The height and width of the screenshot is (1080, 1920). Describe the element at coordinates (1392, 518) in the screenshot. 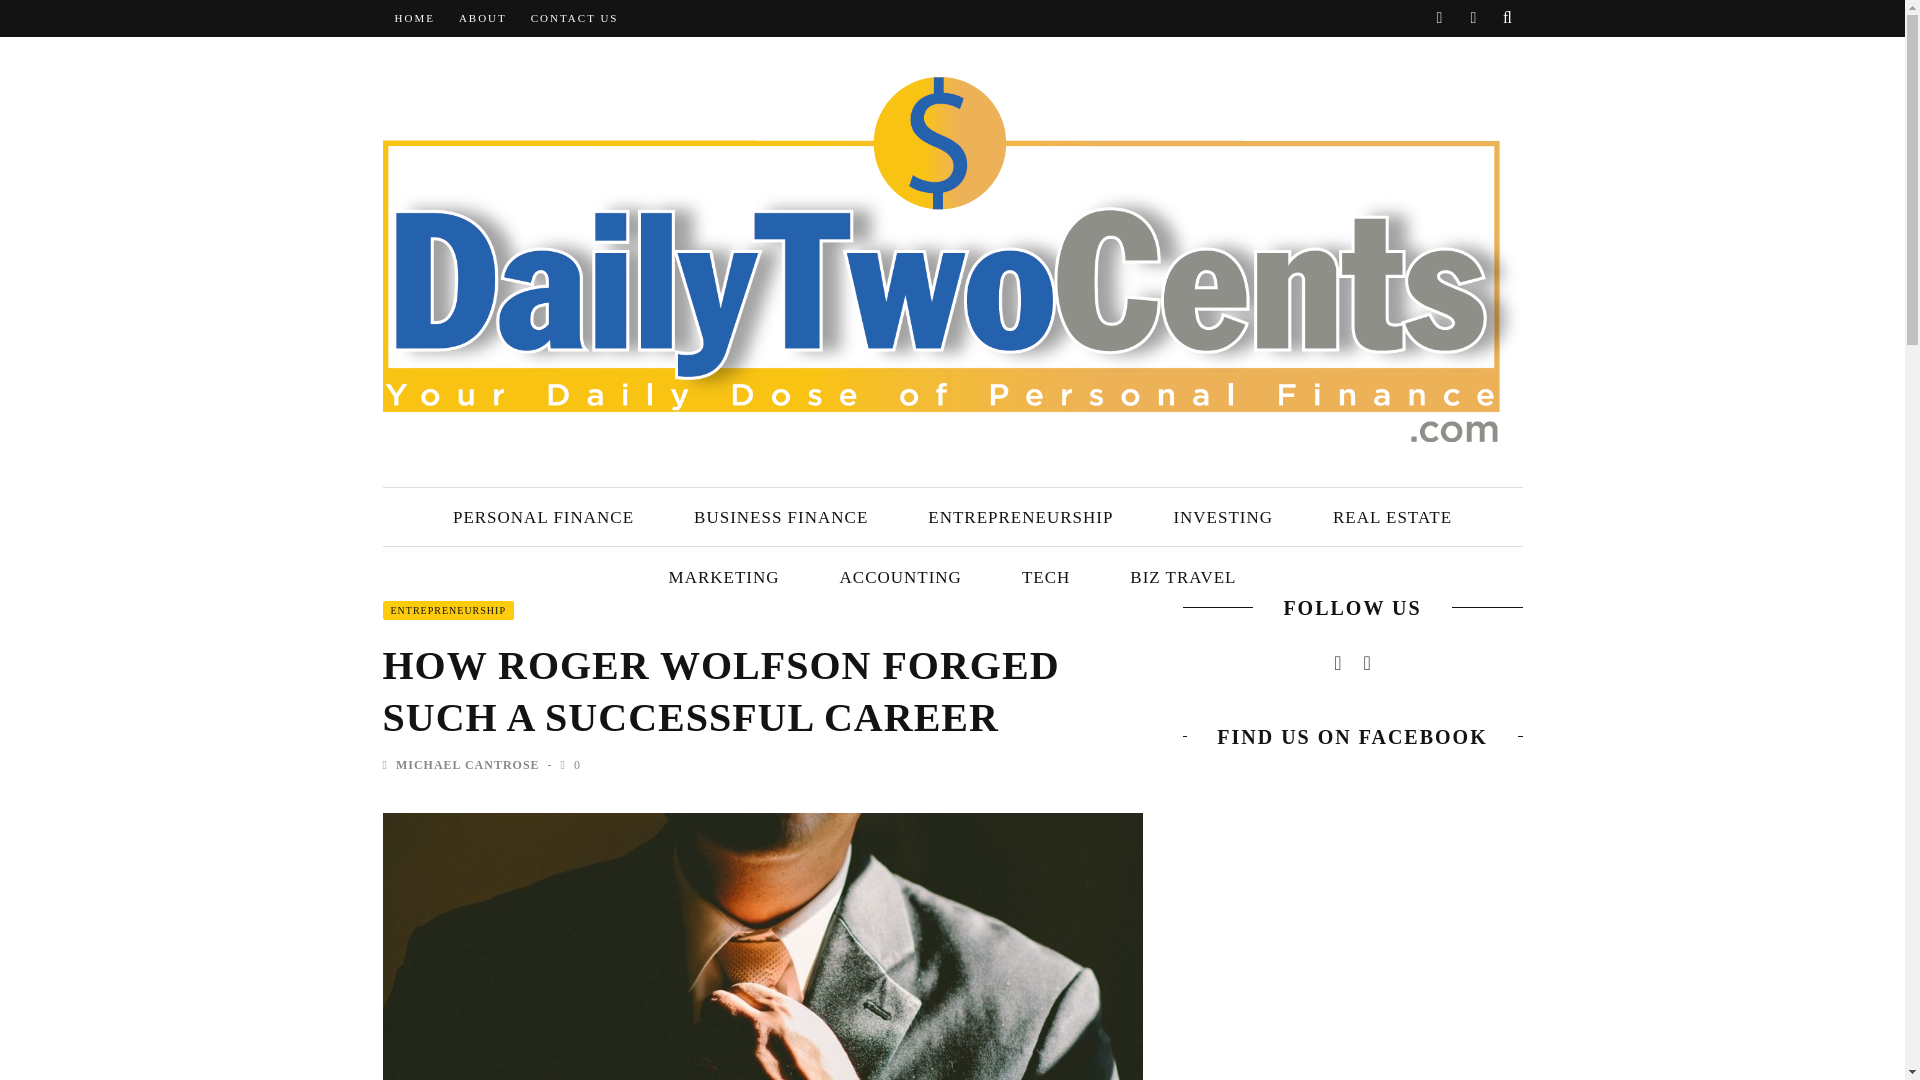

I see `REAL ESTATE` at that location.